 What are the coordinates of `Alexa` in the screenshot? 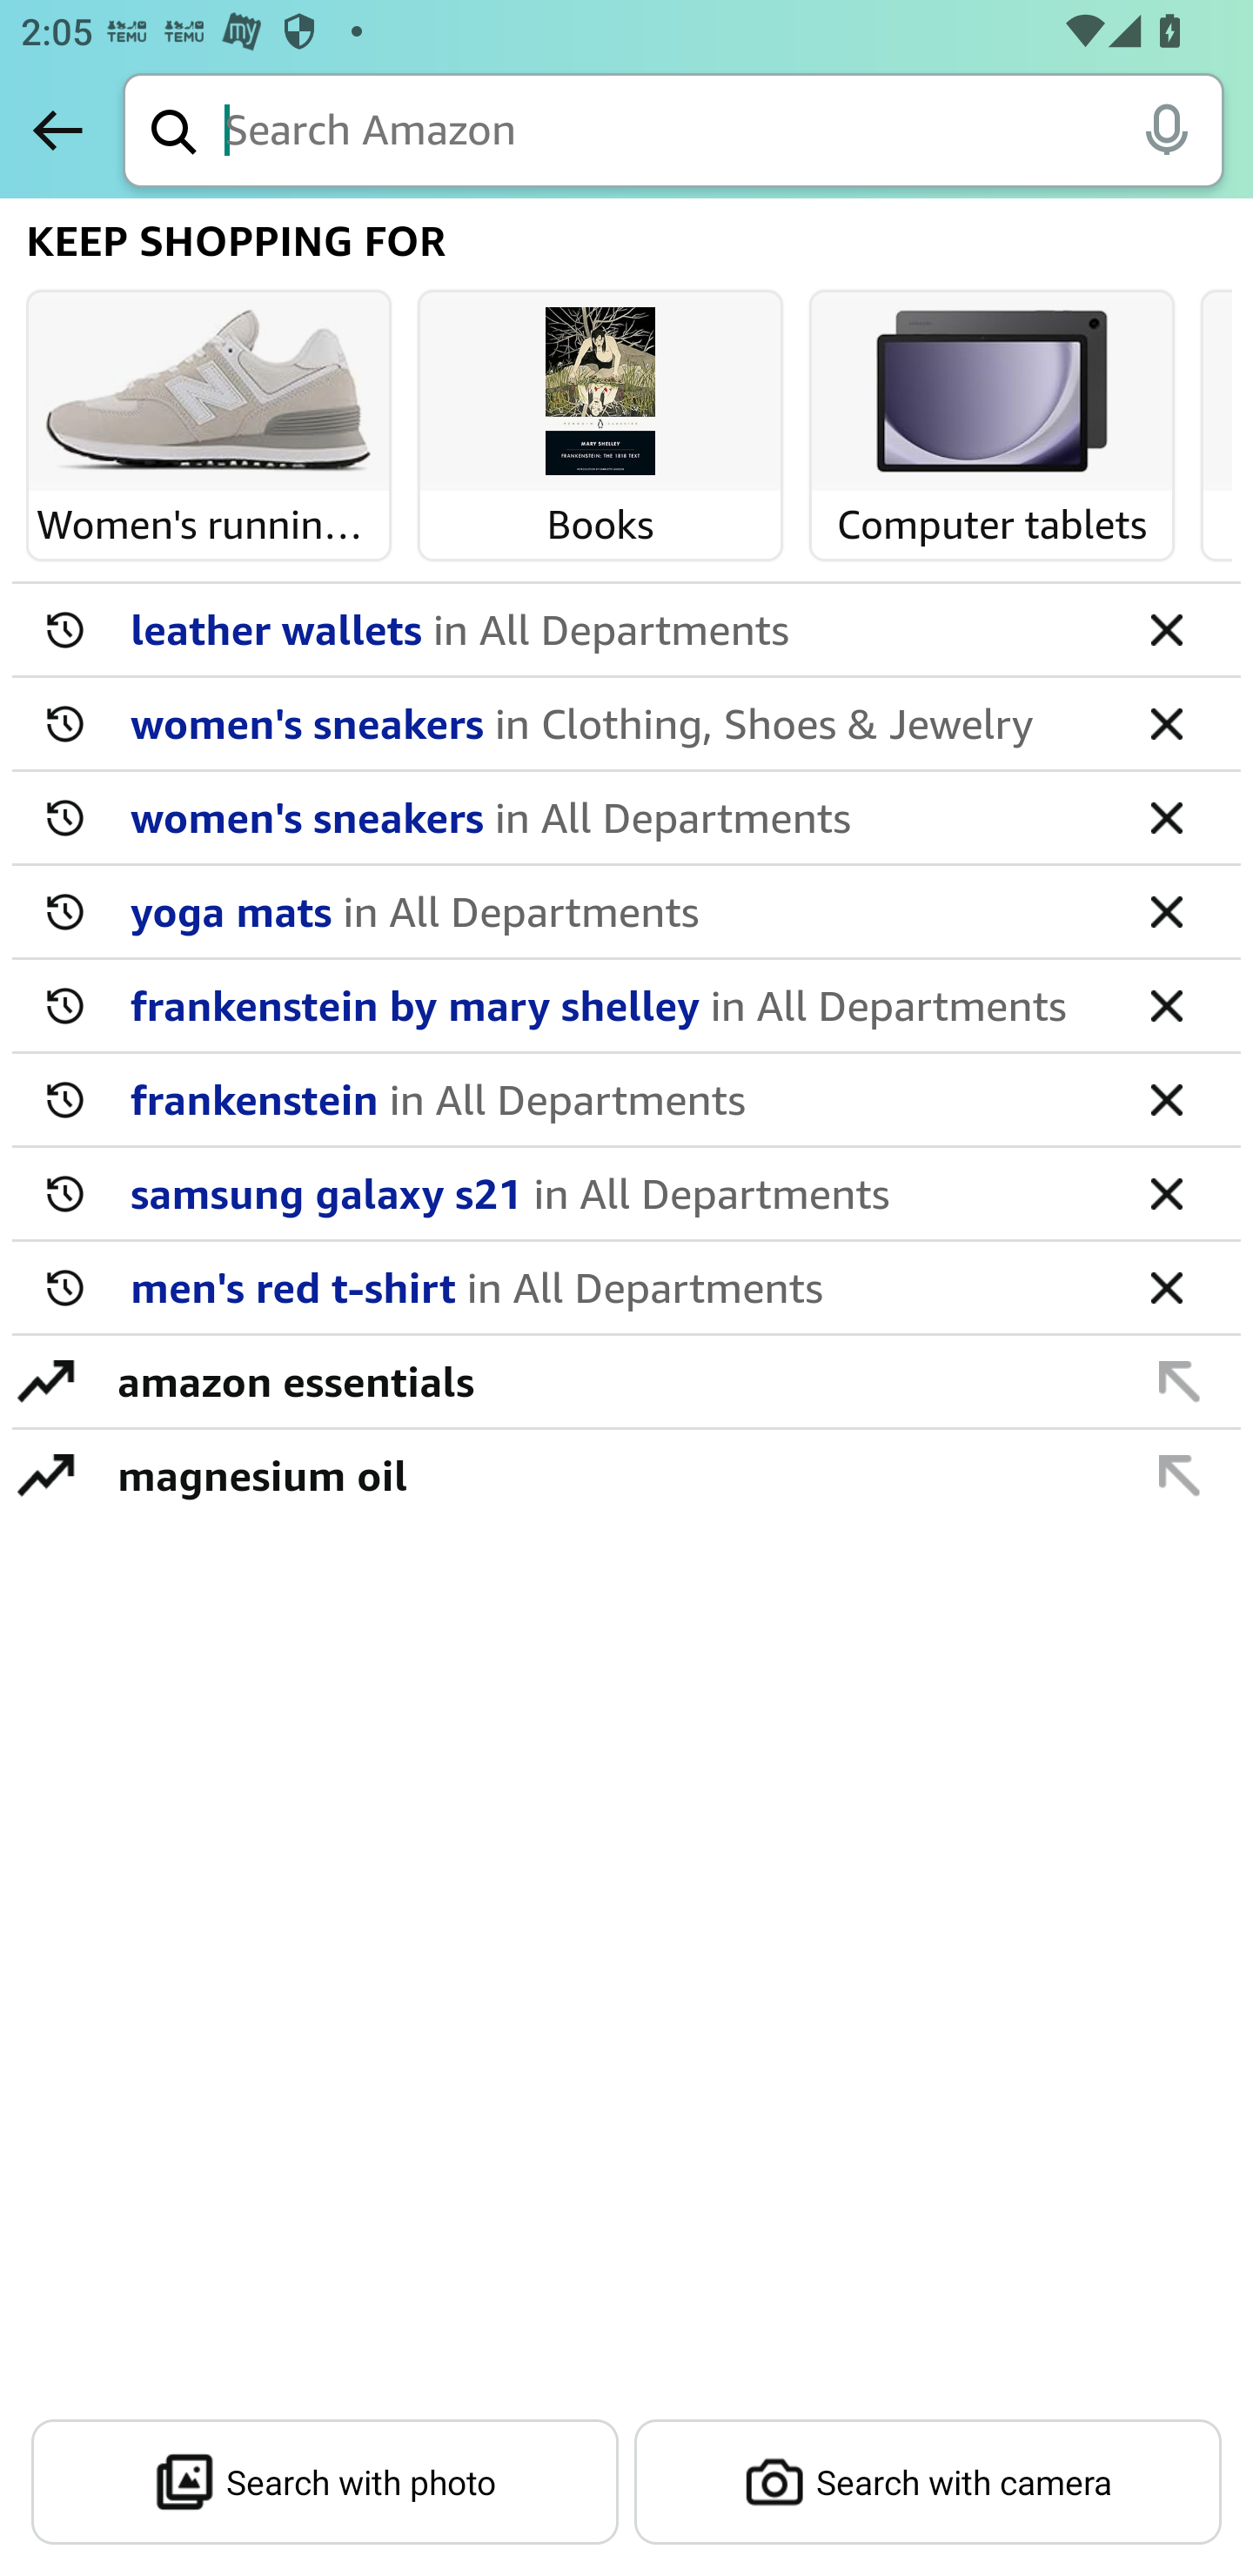 It's located at (1166, 129).